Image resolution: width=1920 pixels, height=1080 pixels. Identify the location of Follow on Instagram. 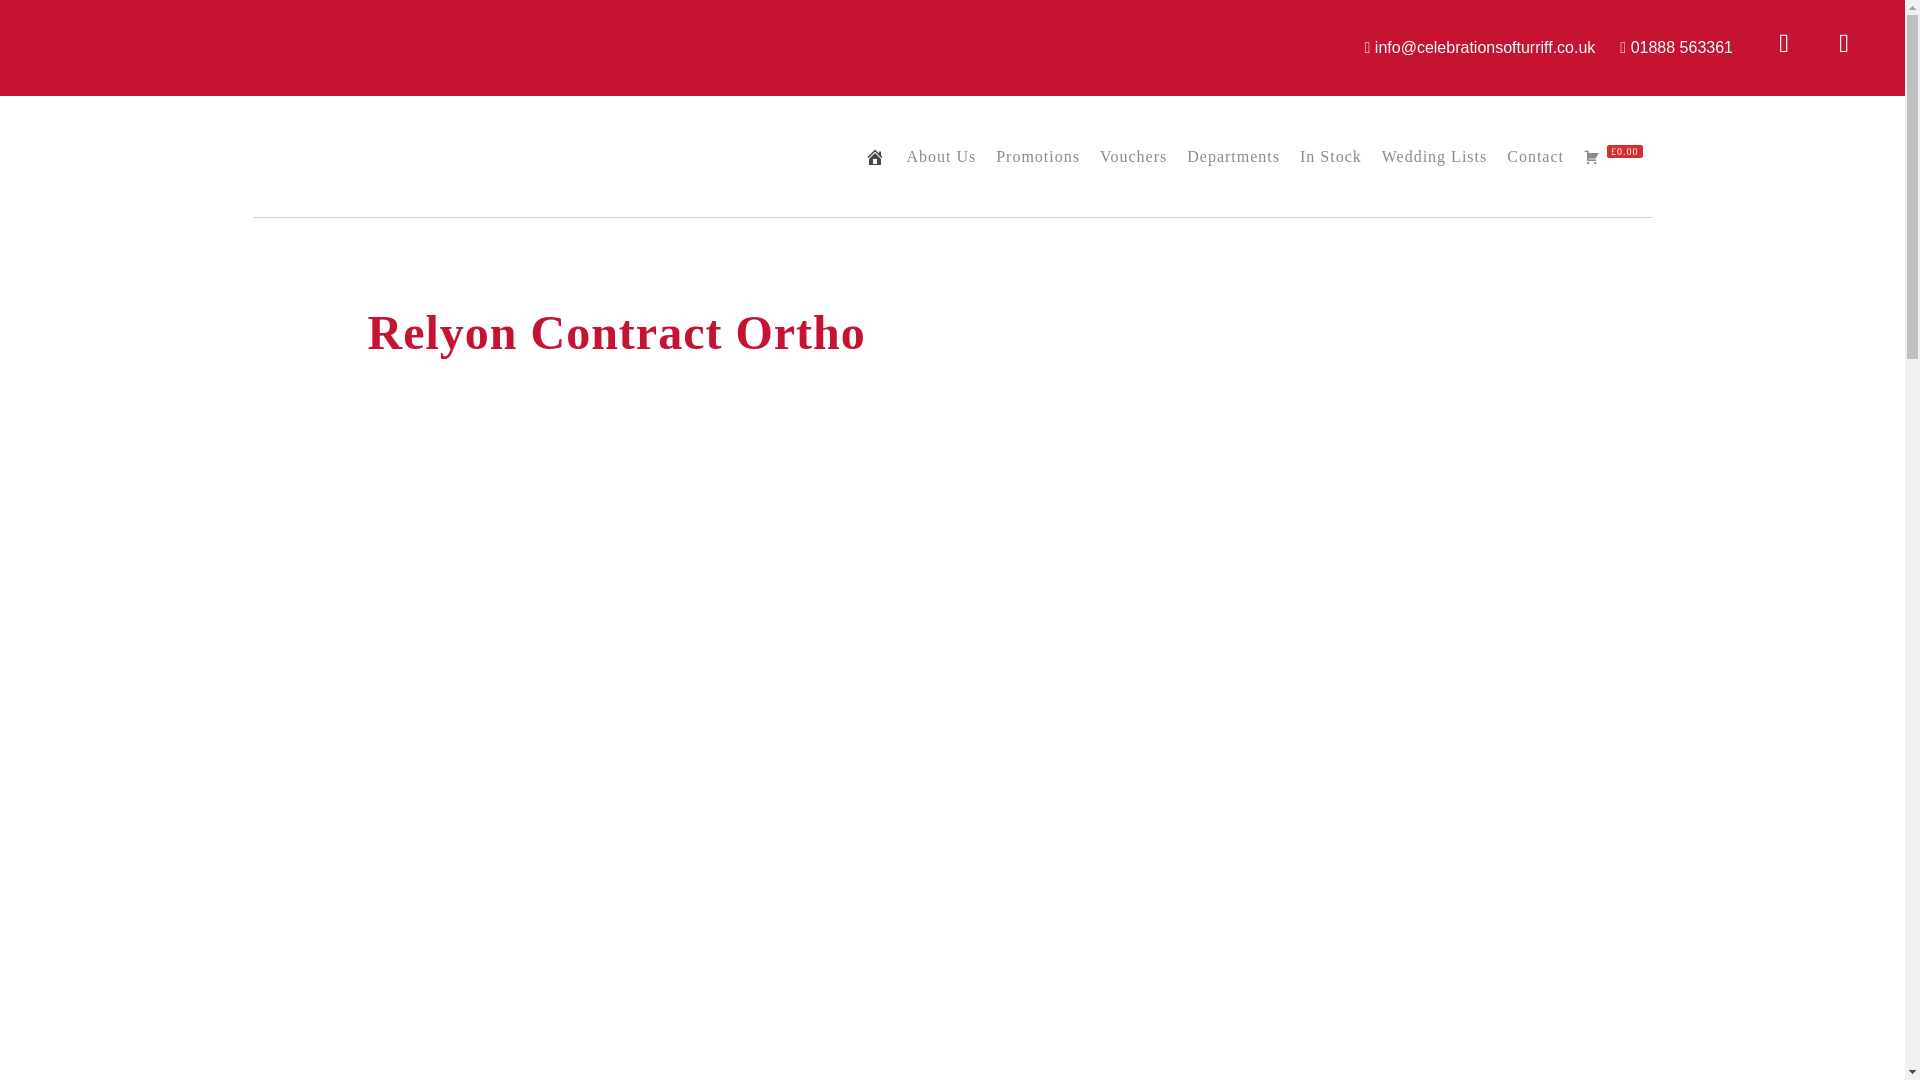
(1844, 44).